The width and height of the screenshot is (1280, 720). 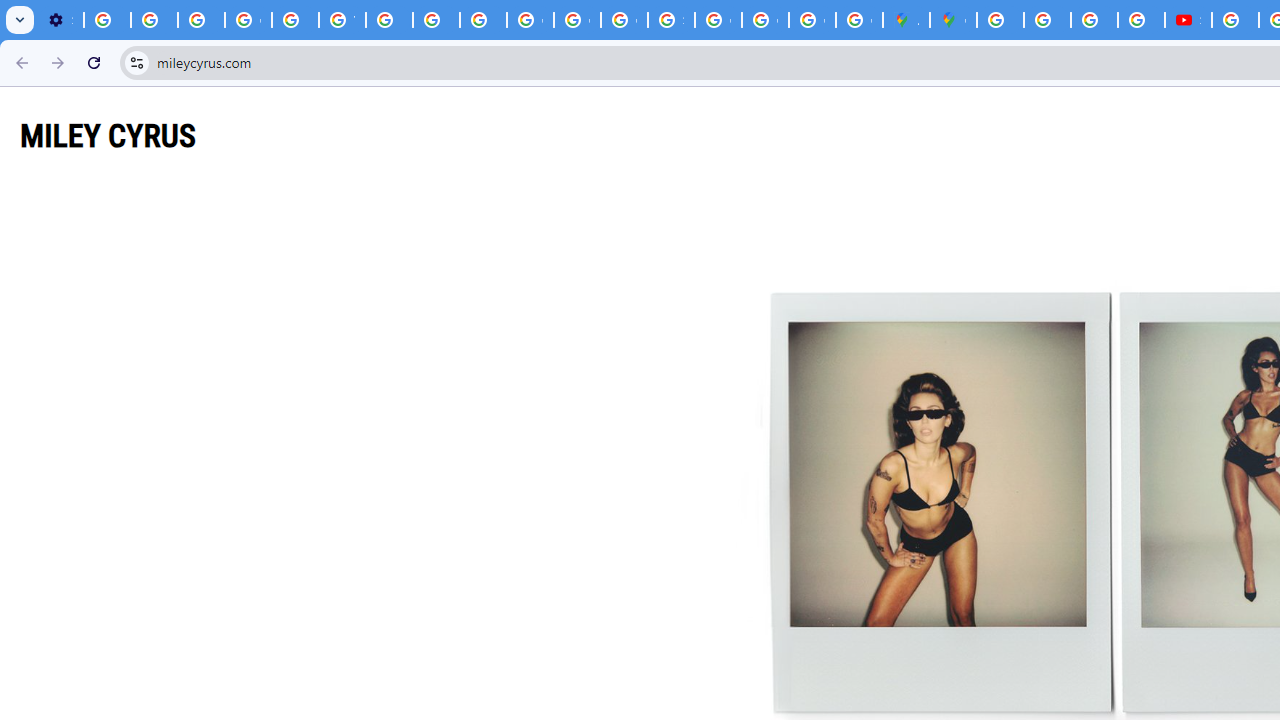 What do you see at coordinates (1188, 20) in the screenshot?
I see `Subscriptions - YouTube` at bounding box center [1188, 20].